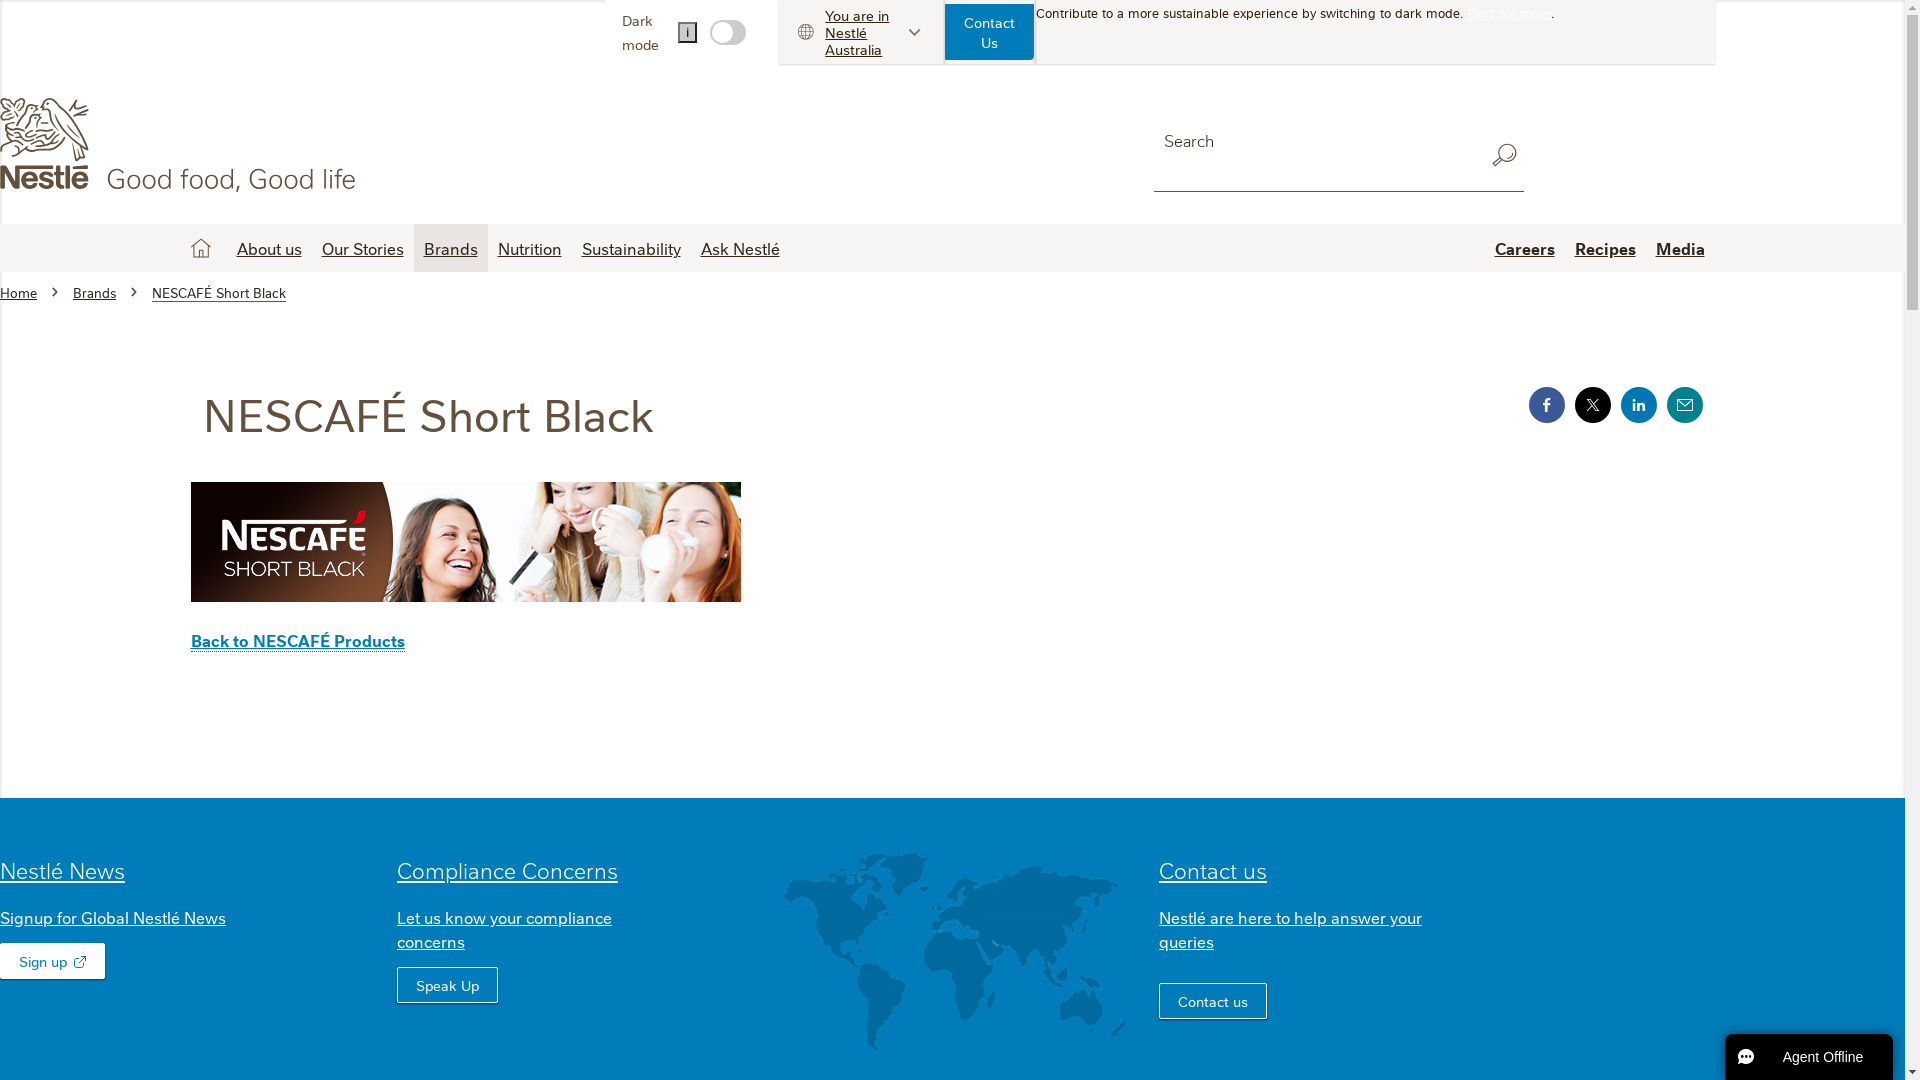 The height and width of the screenshot is (1080, 1920). I want to click on Sign up, so click(52, 961).